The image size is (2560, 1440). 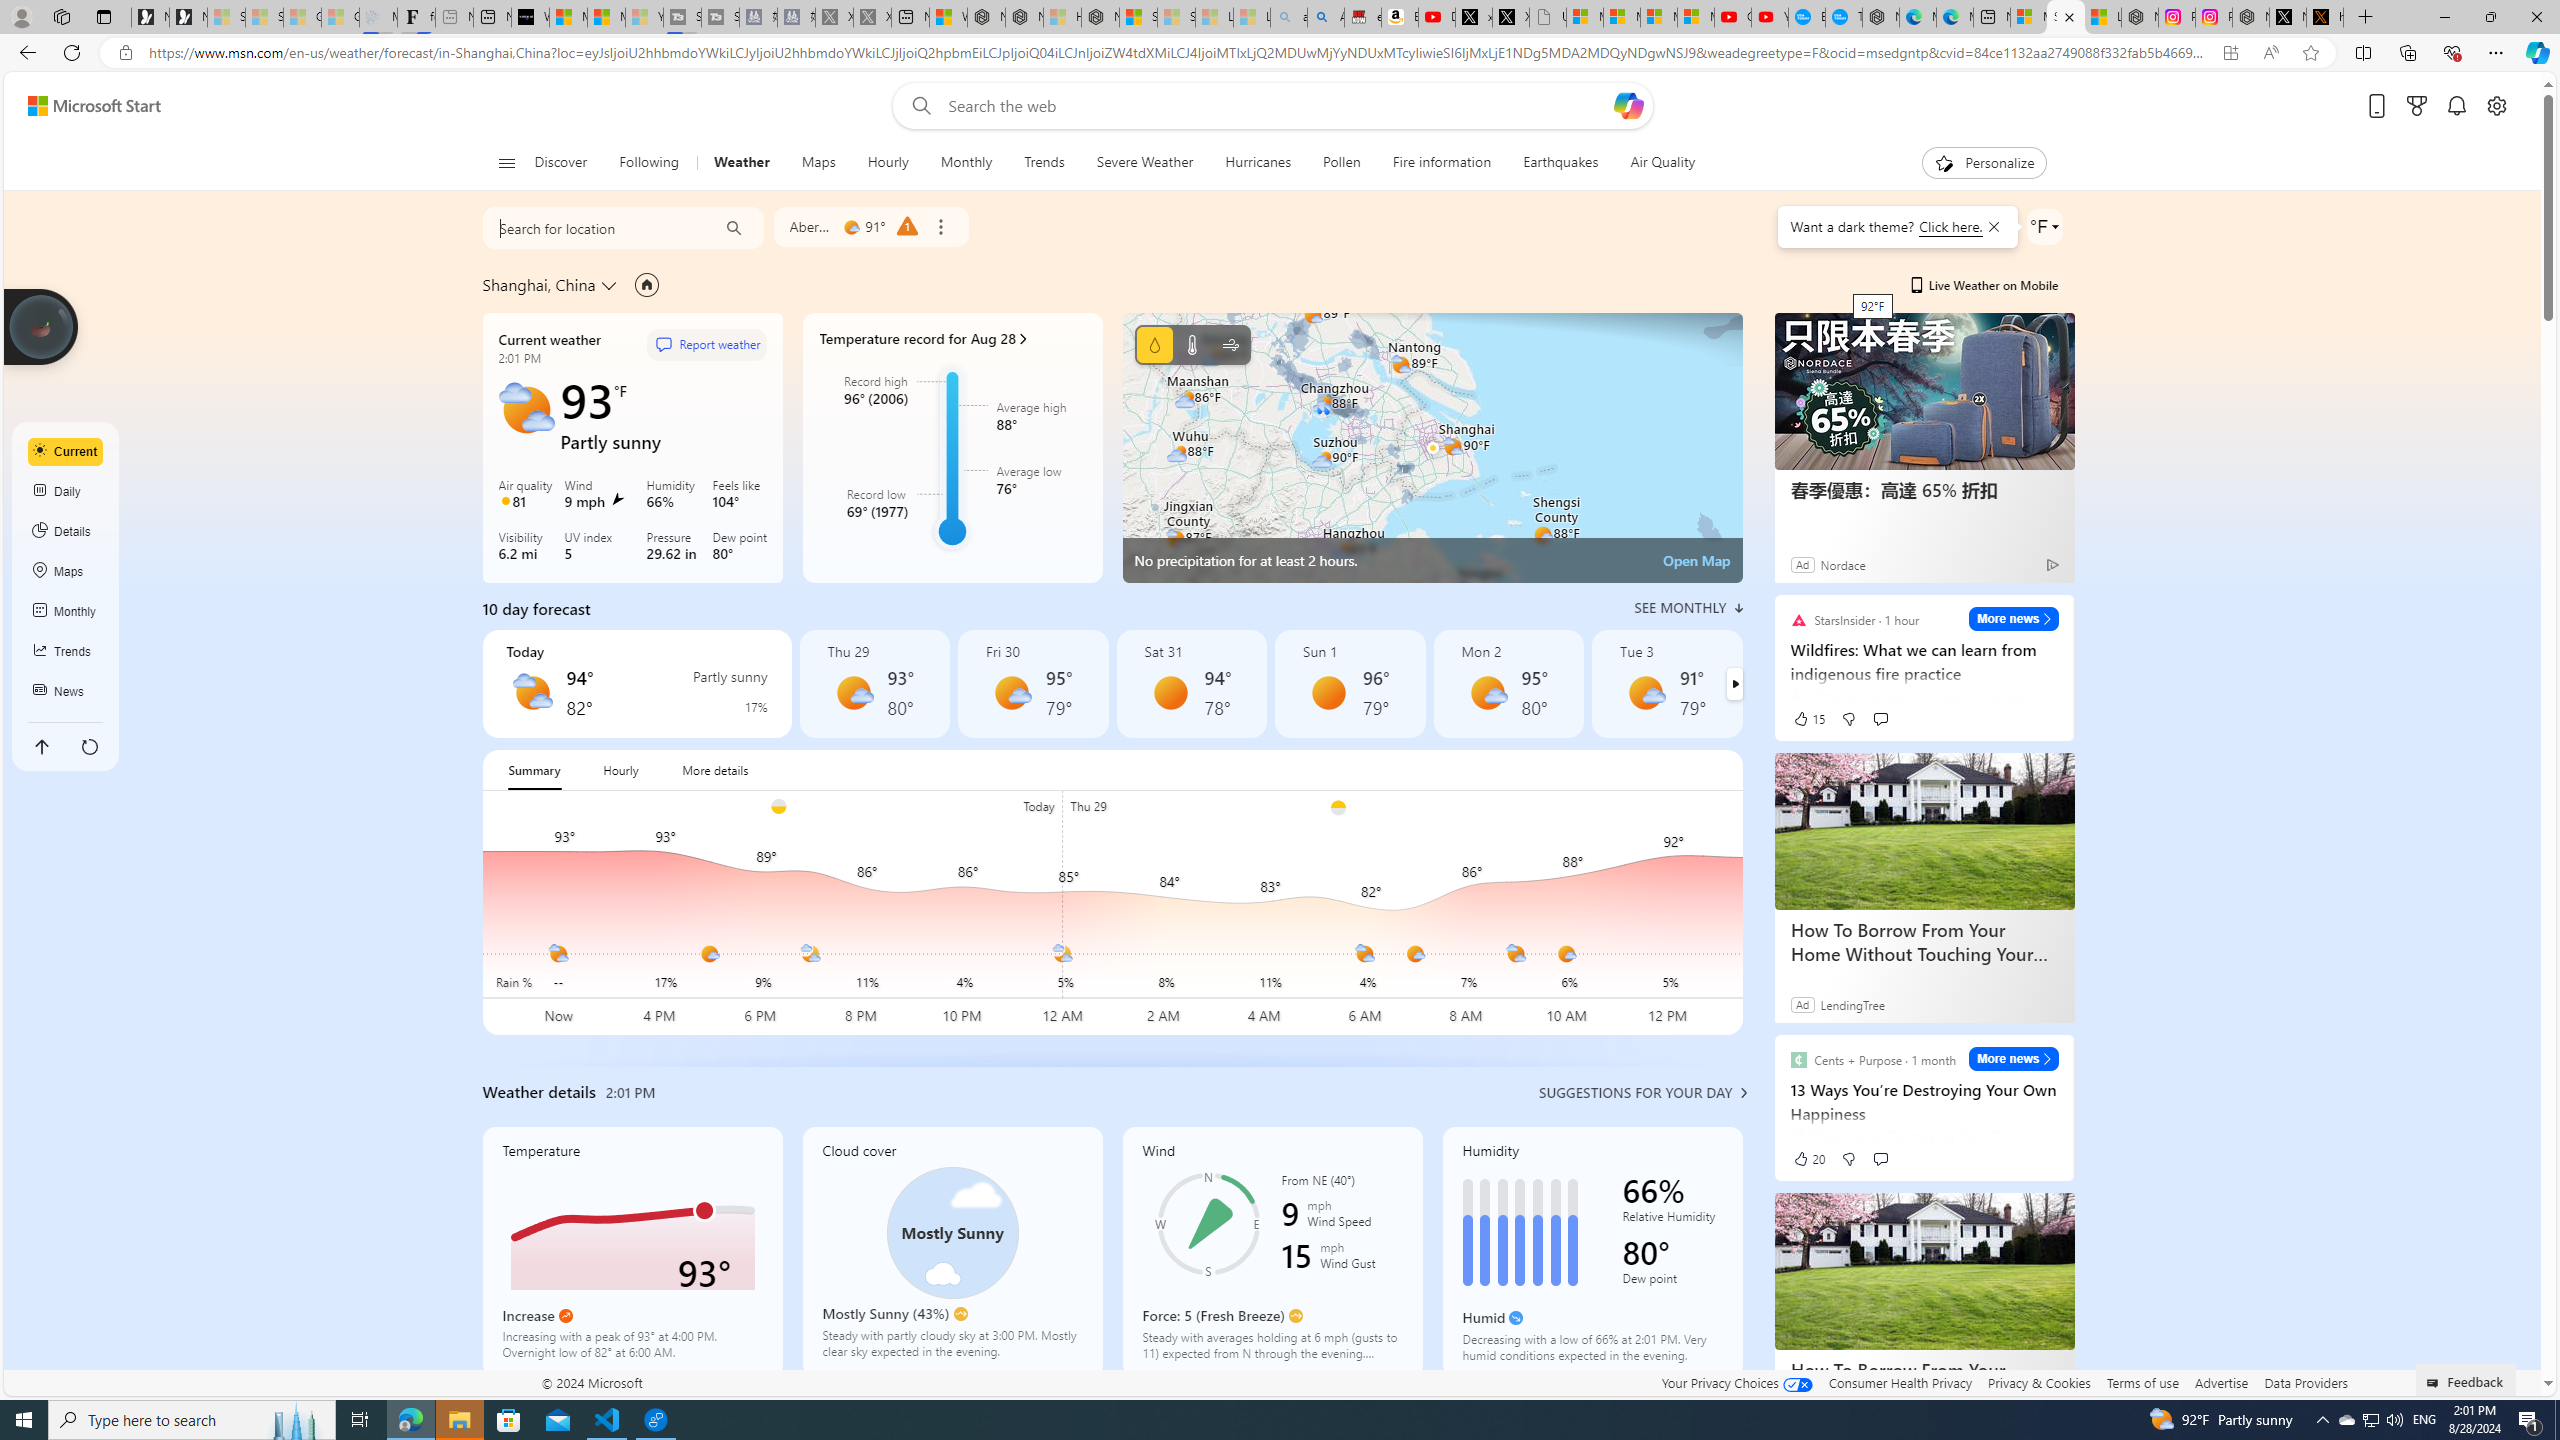 What do you see at coordinates (734, 706) in the screenshot?
I see `Precipitation` at bounding box center [734, 706].